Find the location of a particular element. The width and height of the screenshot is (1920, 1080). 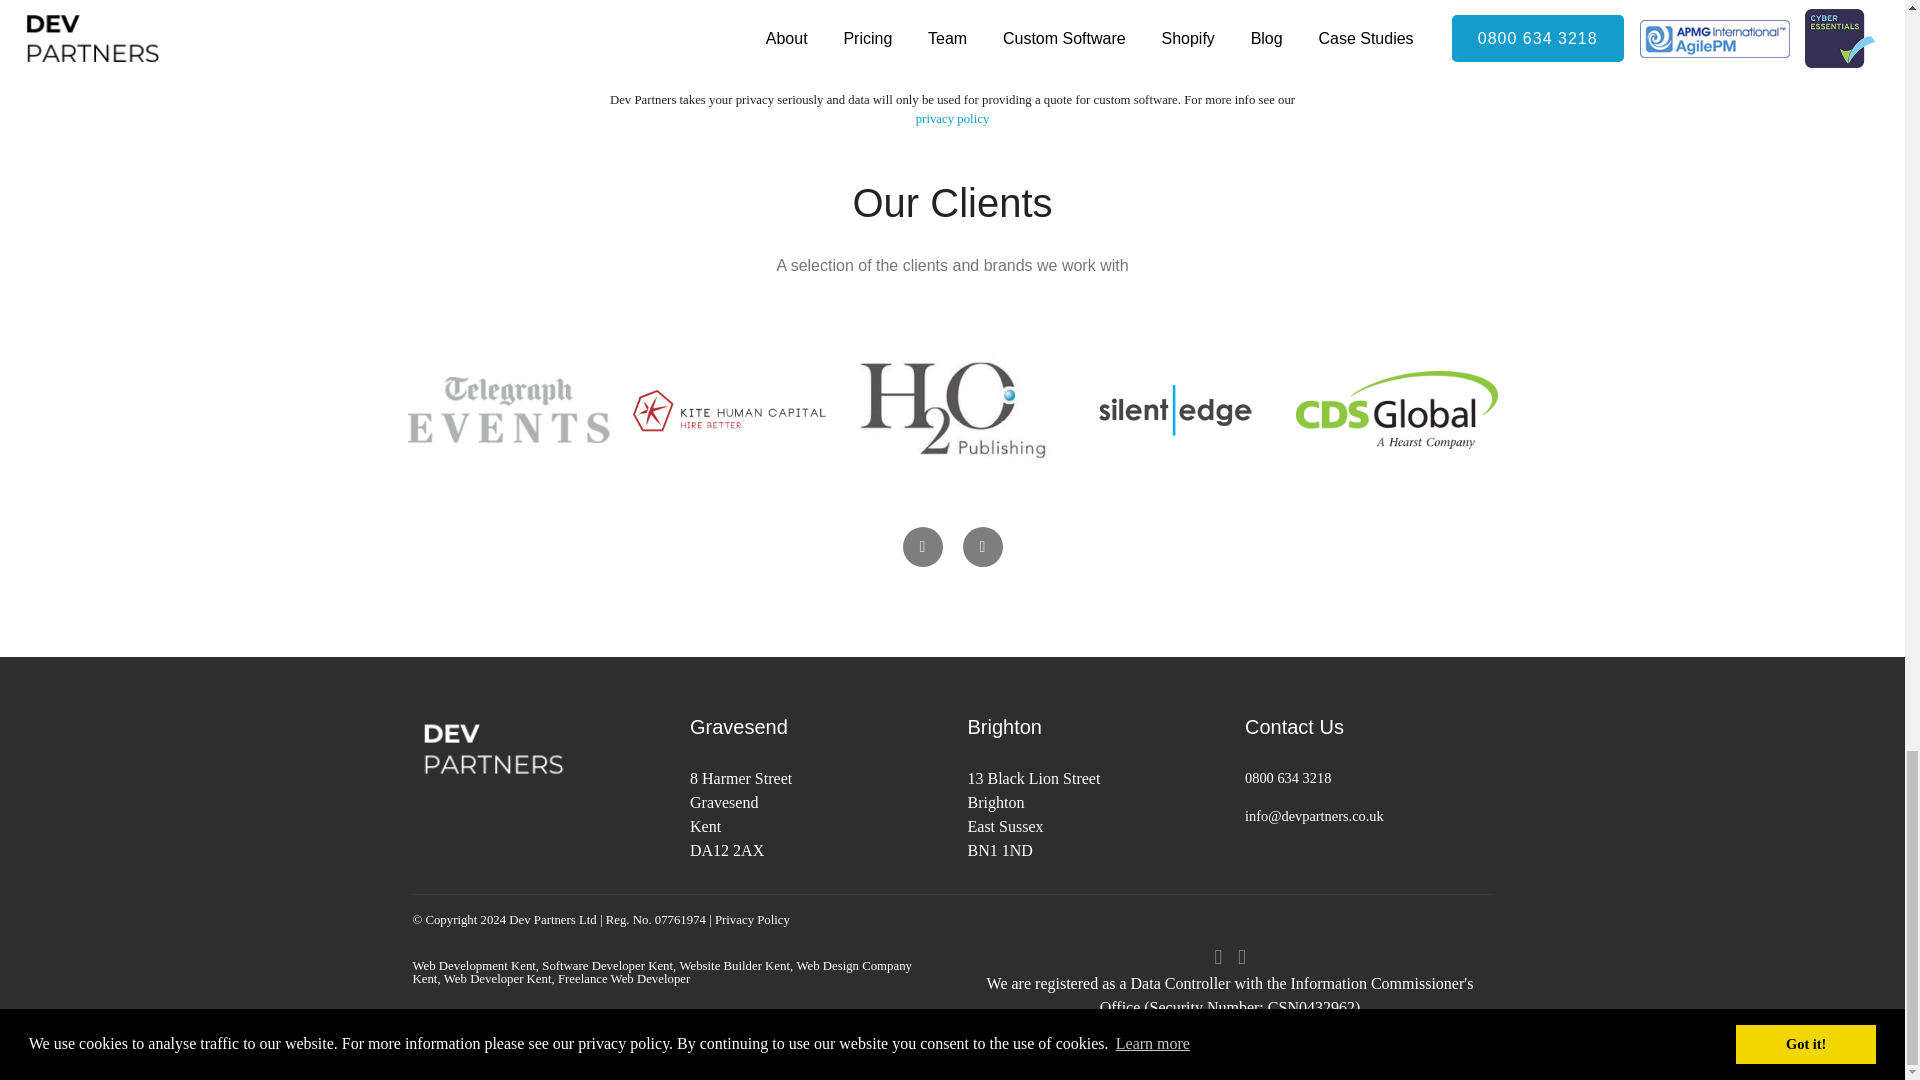

Web Development Kent is located at coordinates (474, 966).